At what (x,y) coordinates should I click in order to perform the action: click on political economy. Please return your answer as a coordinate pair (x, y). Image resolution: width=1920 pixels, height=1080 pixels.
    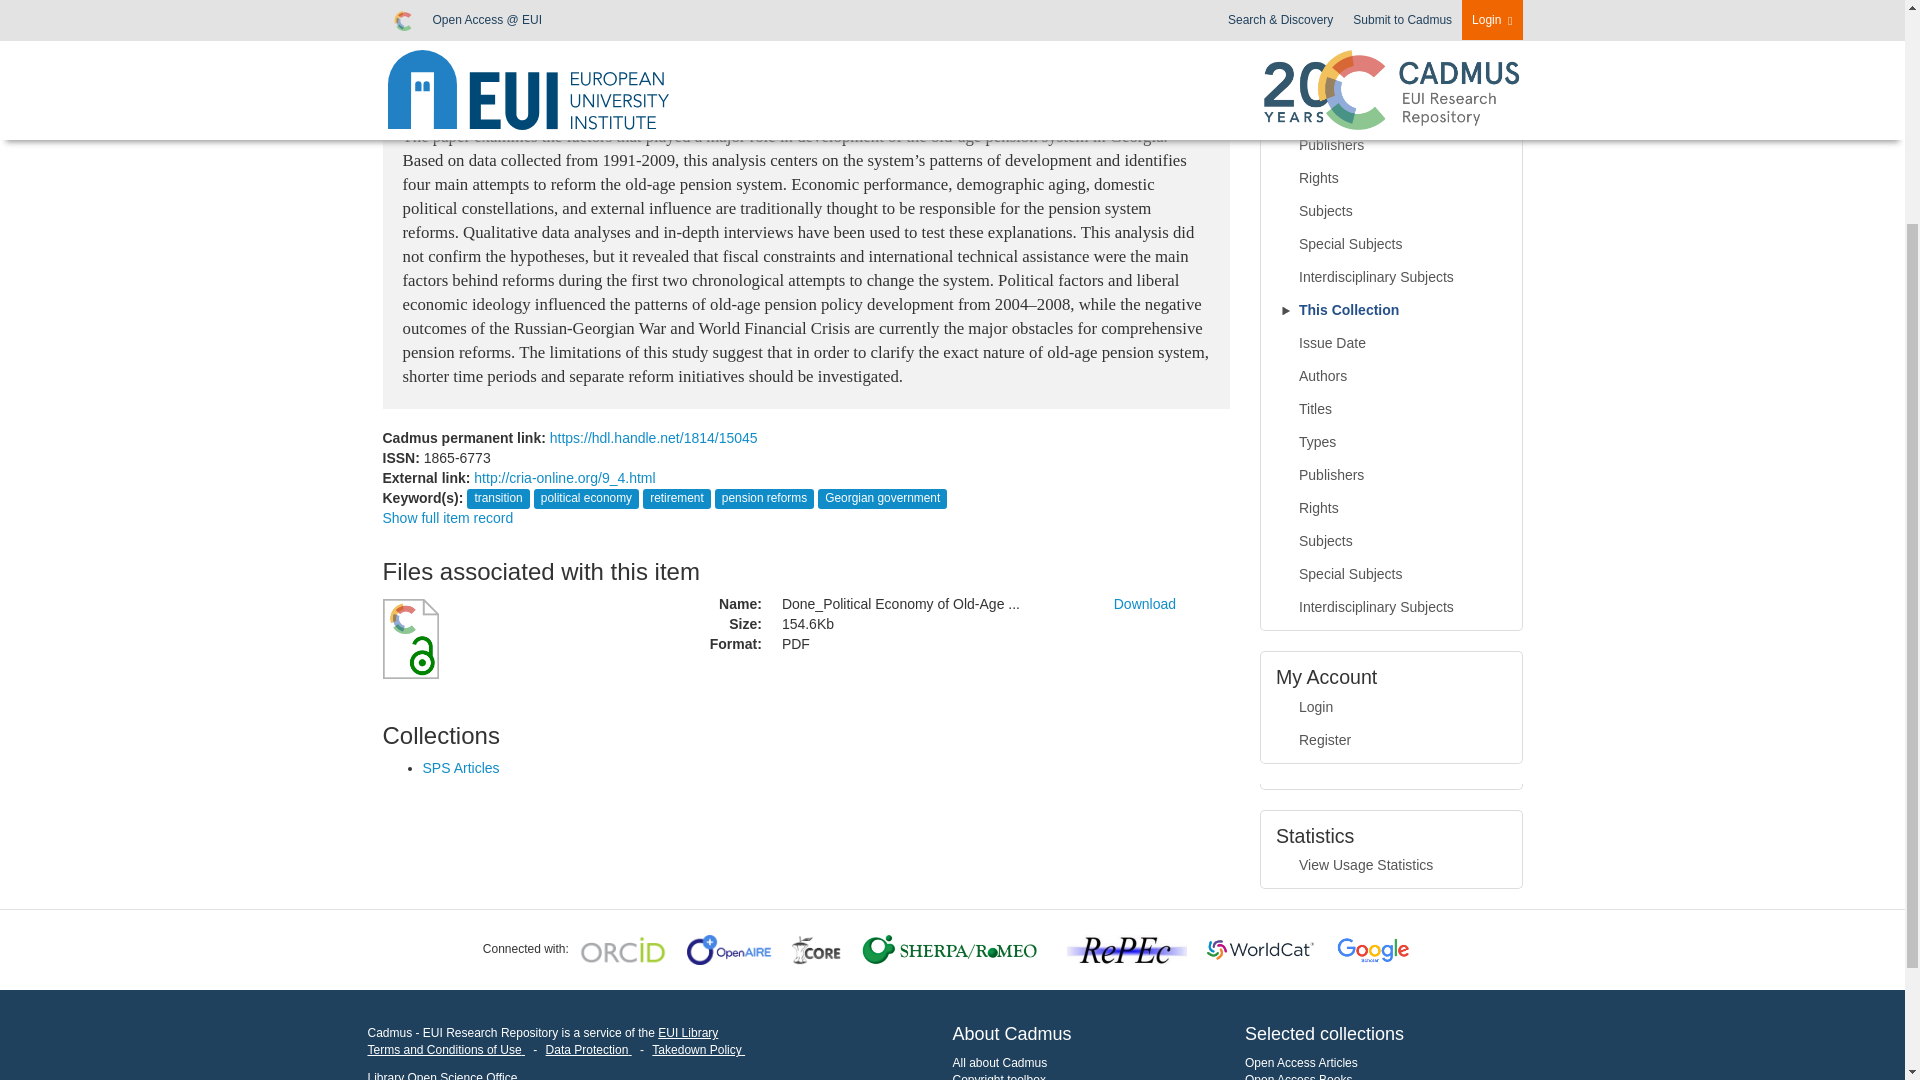
    Looking at the image, I should click on (586, 499).